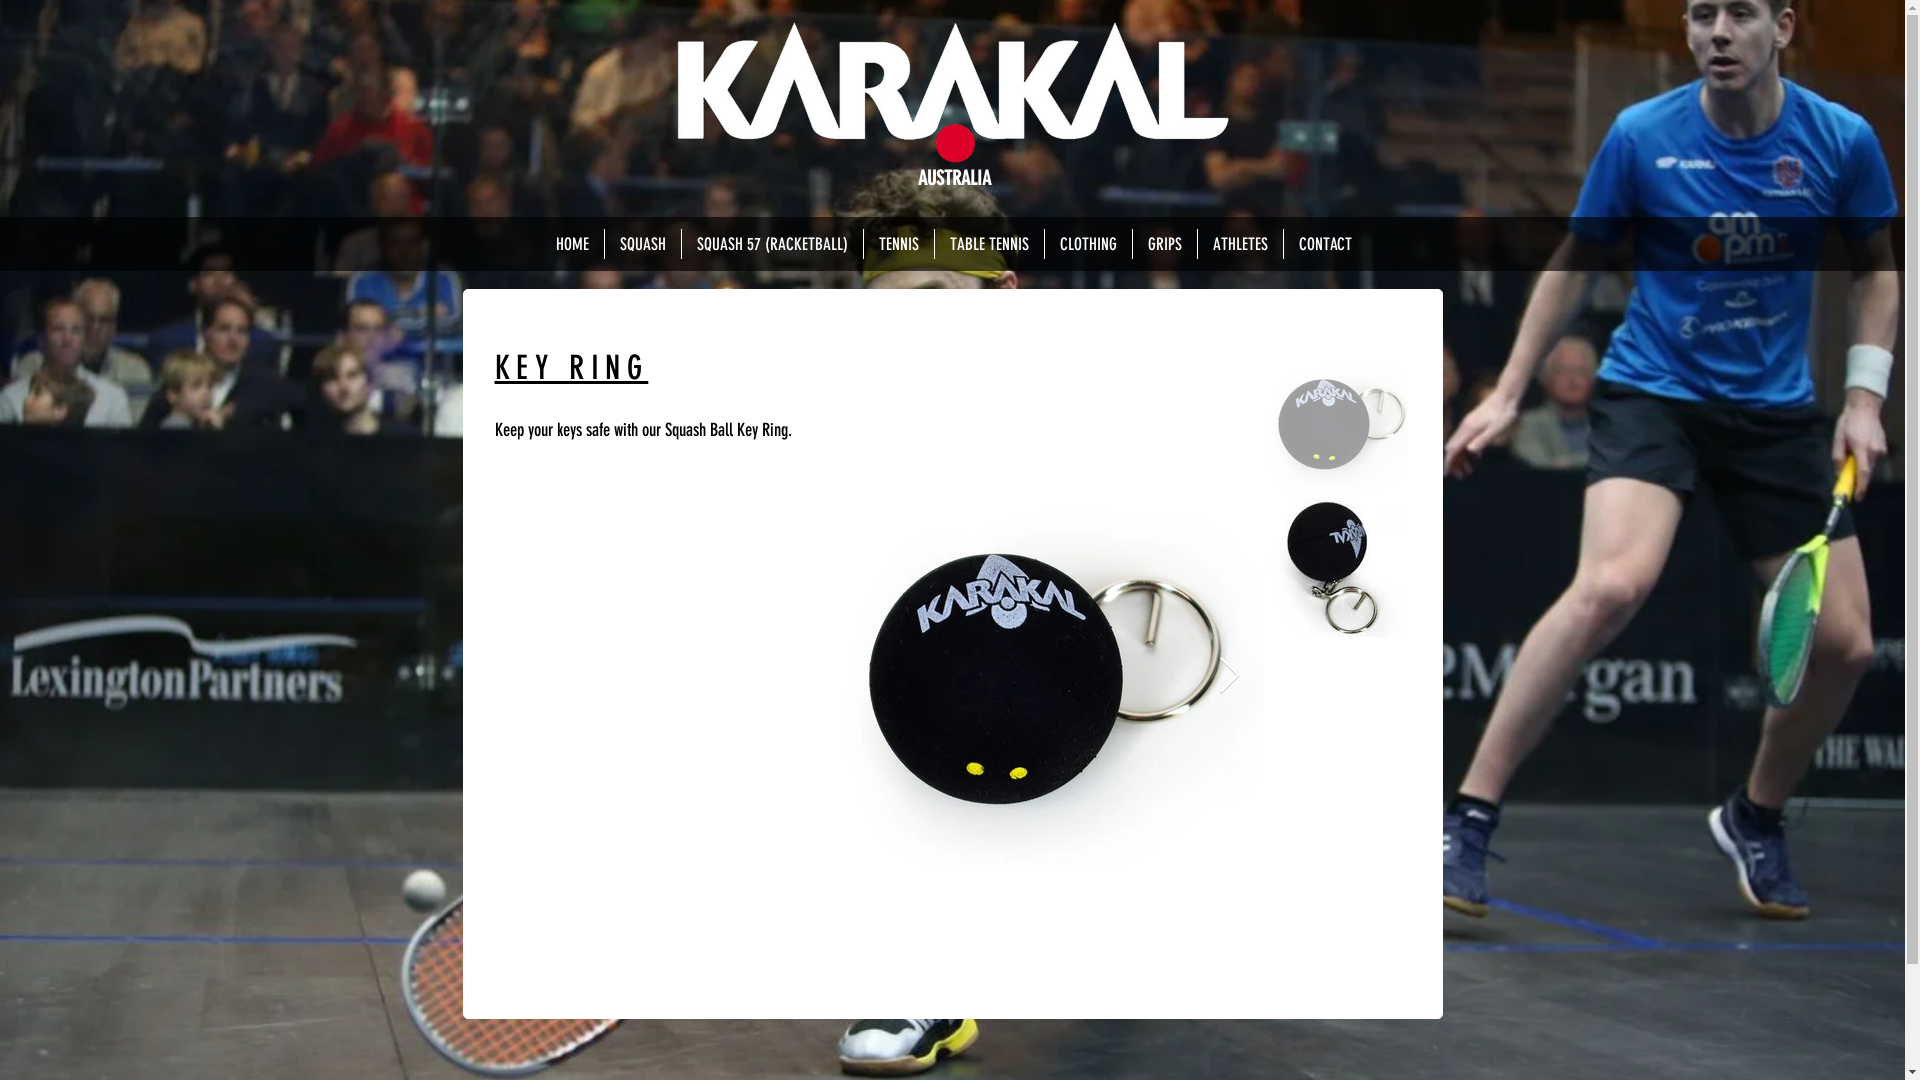 The width and height of the screenshot is (1920, 1080). Describe the element at coordinates (572, 244) in the screenshot. I see `HOME` at that location.